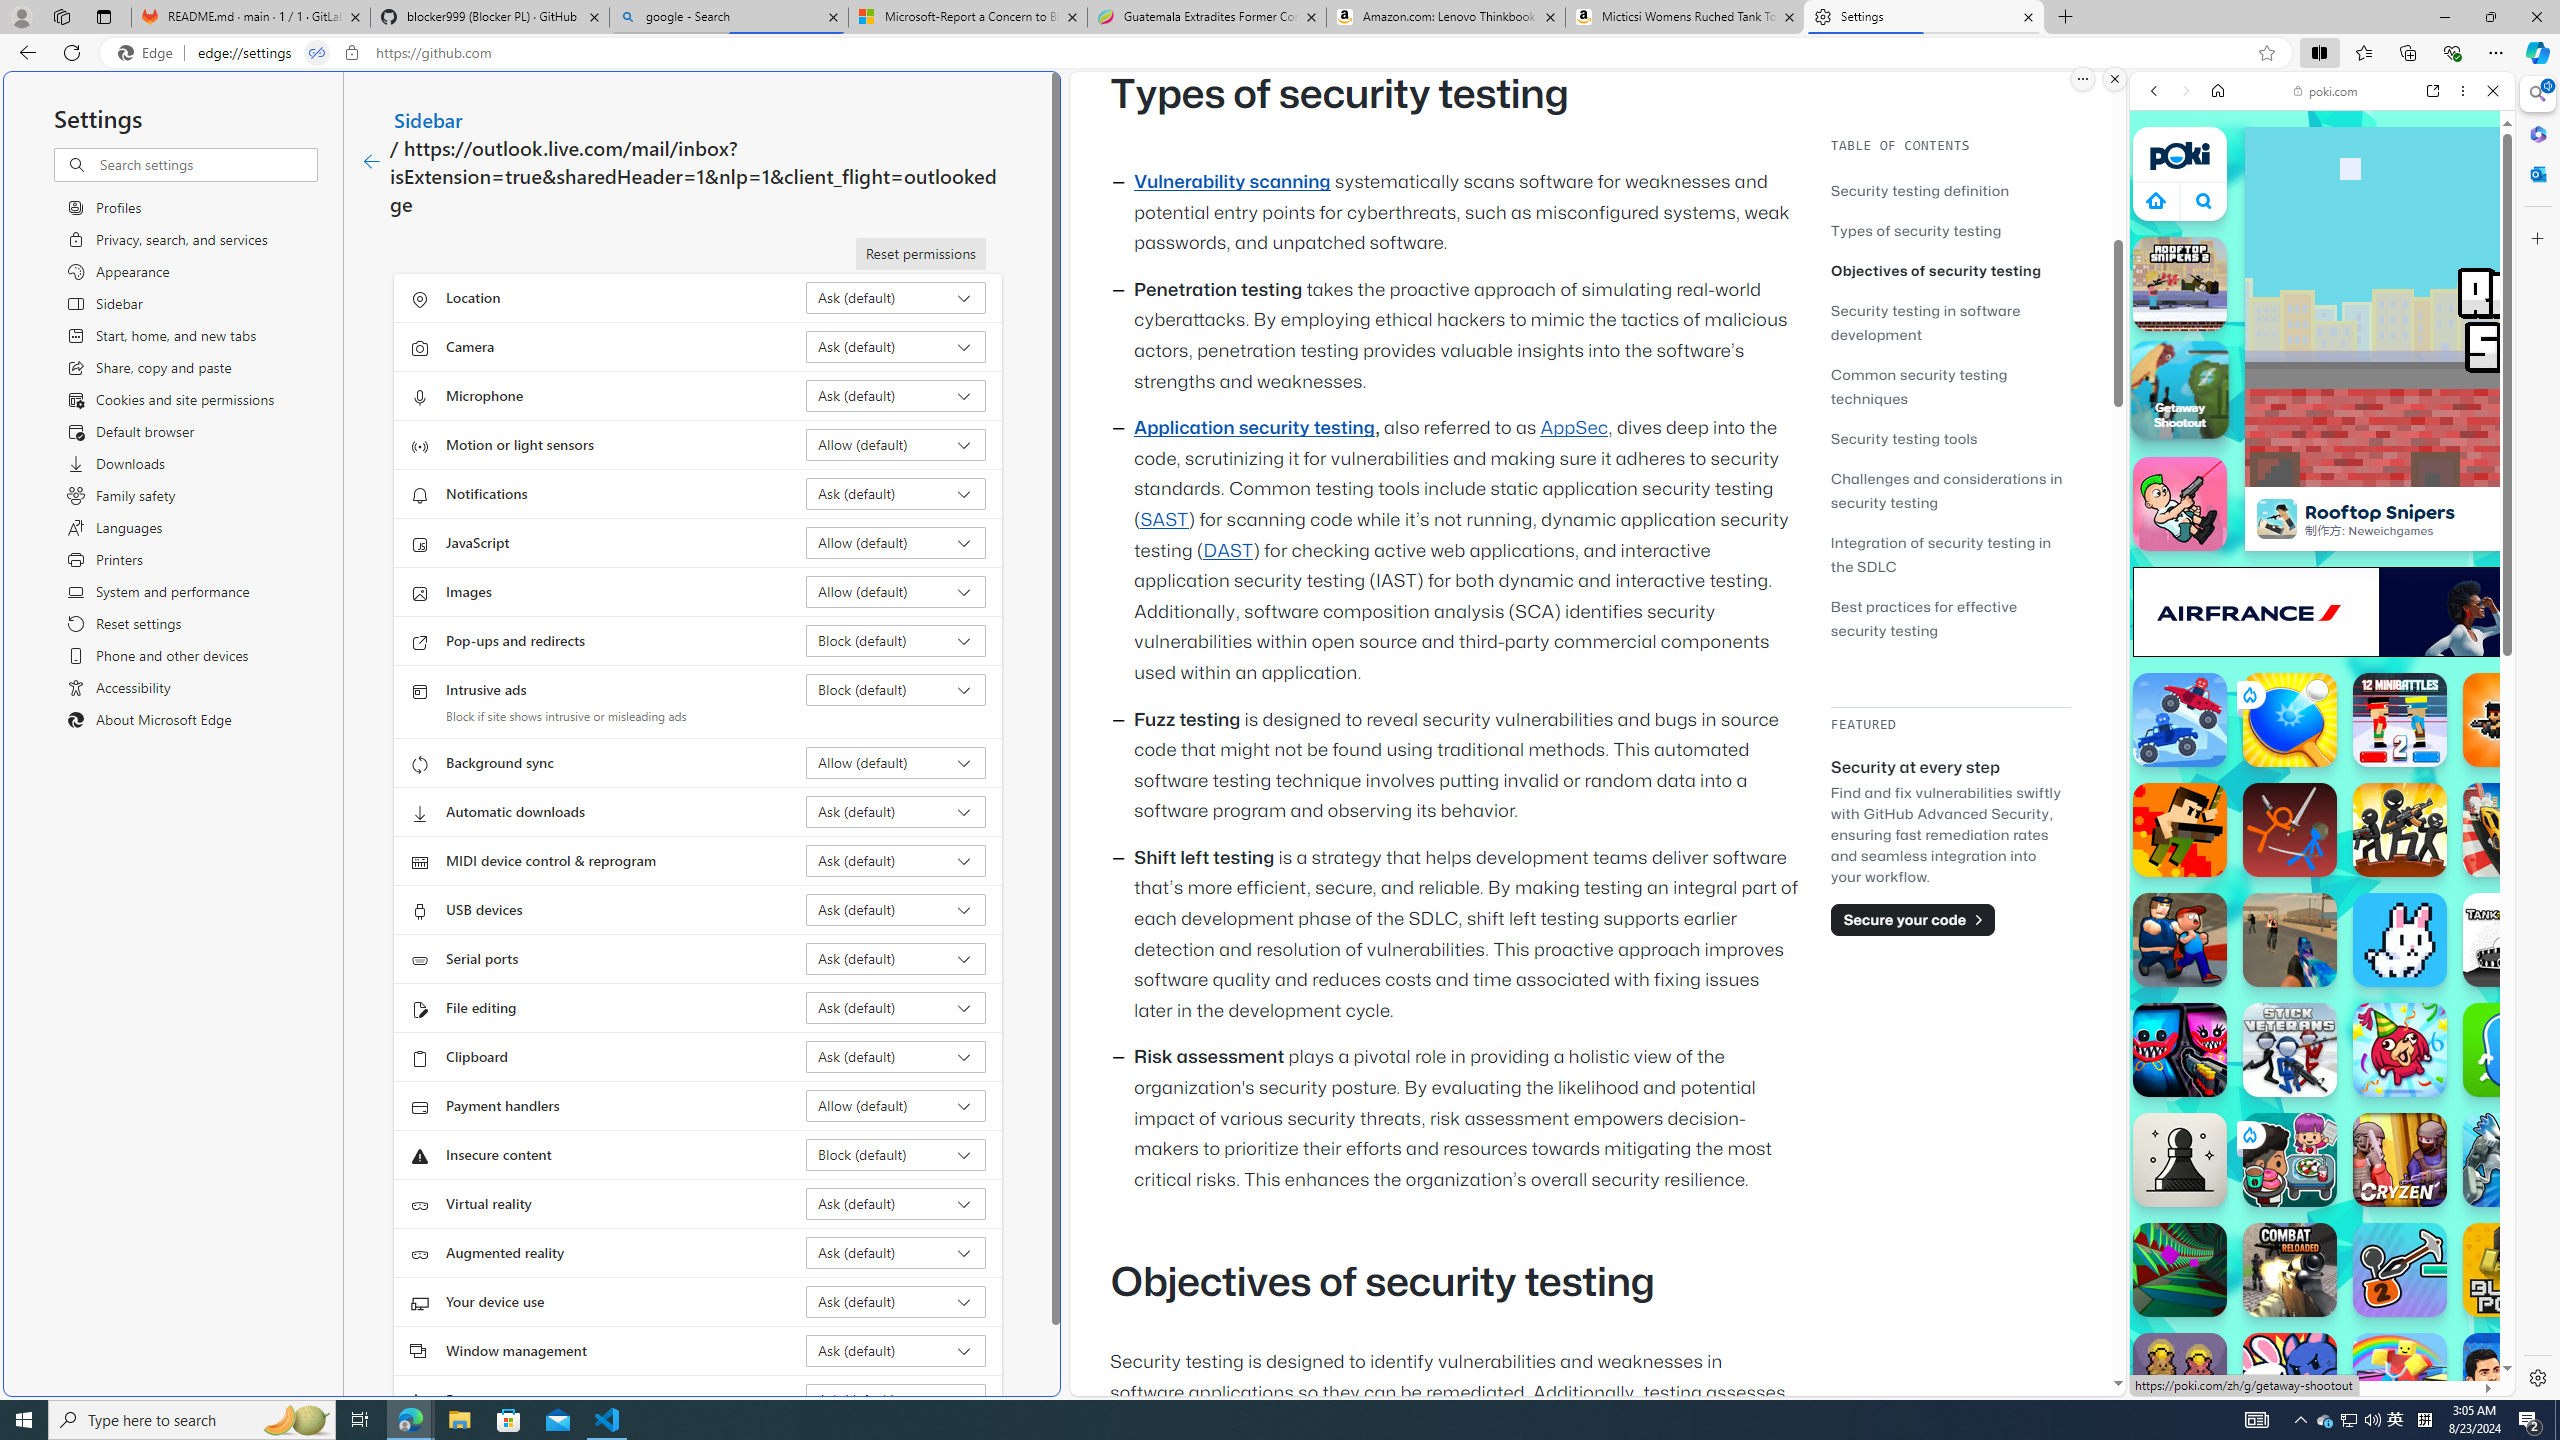  I want to click on Application security testing, so click(1254, 428).